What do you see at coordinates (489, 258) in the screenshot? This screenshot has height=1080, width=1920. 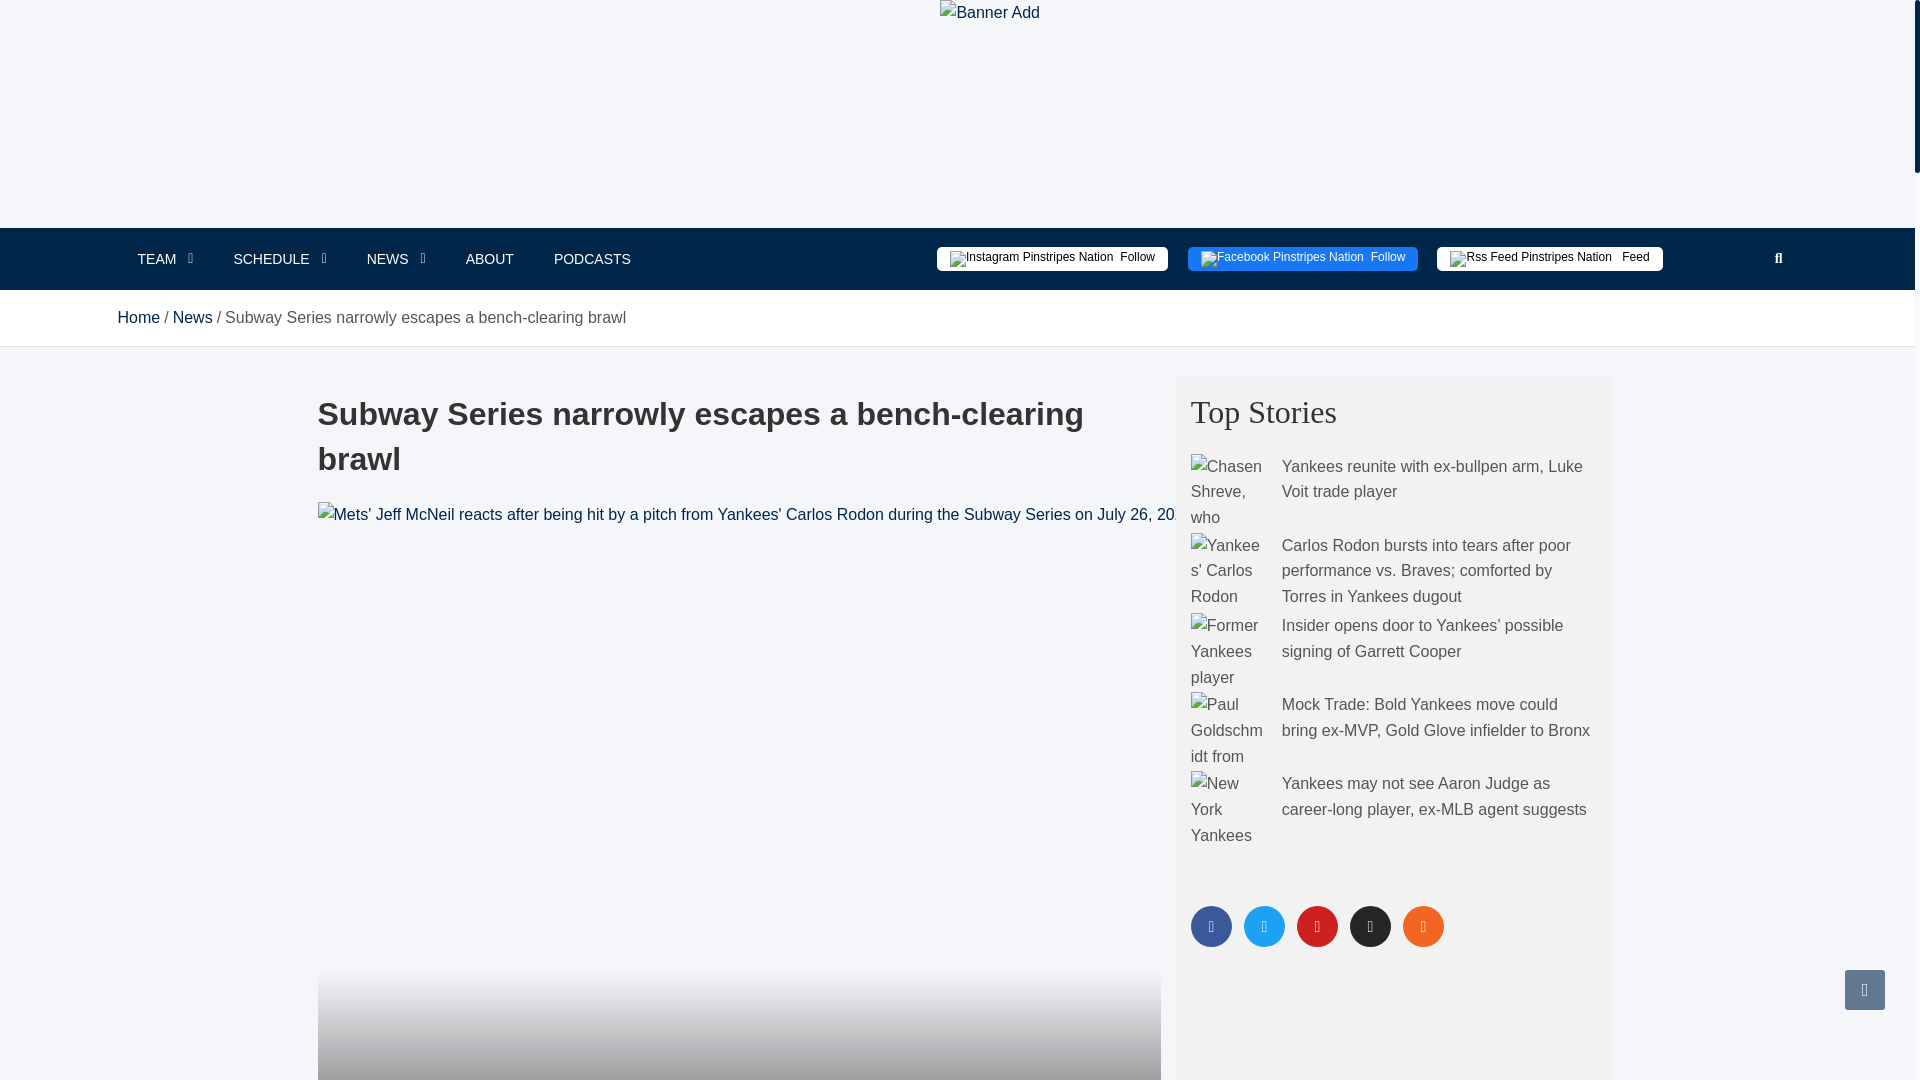 I see `ABOUT` at bounding box center [489, 258].